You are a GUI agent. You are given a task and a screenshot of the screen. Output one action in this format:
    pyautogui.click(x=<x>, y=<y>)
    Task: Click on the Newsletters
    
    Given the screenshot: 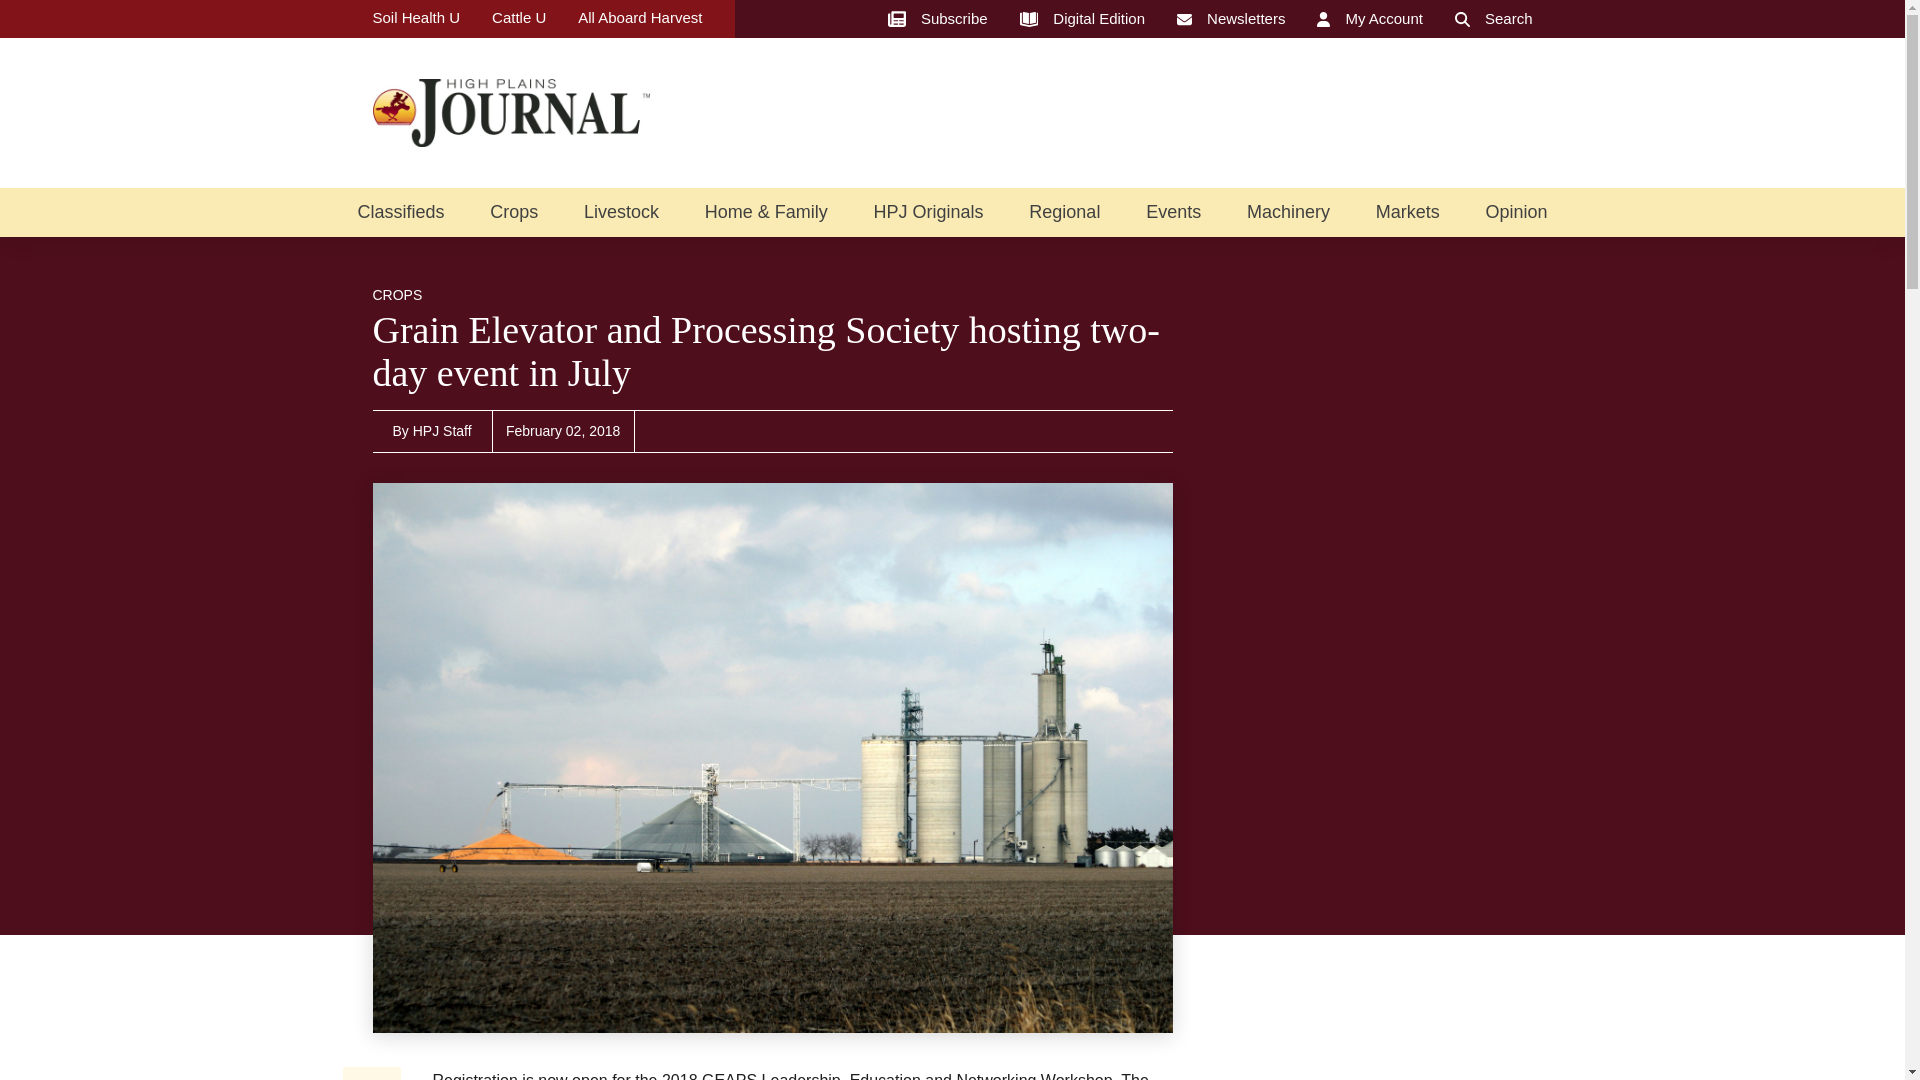 What is the action you would take?
    pyautogui.click(x=1230, y=18)
    